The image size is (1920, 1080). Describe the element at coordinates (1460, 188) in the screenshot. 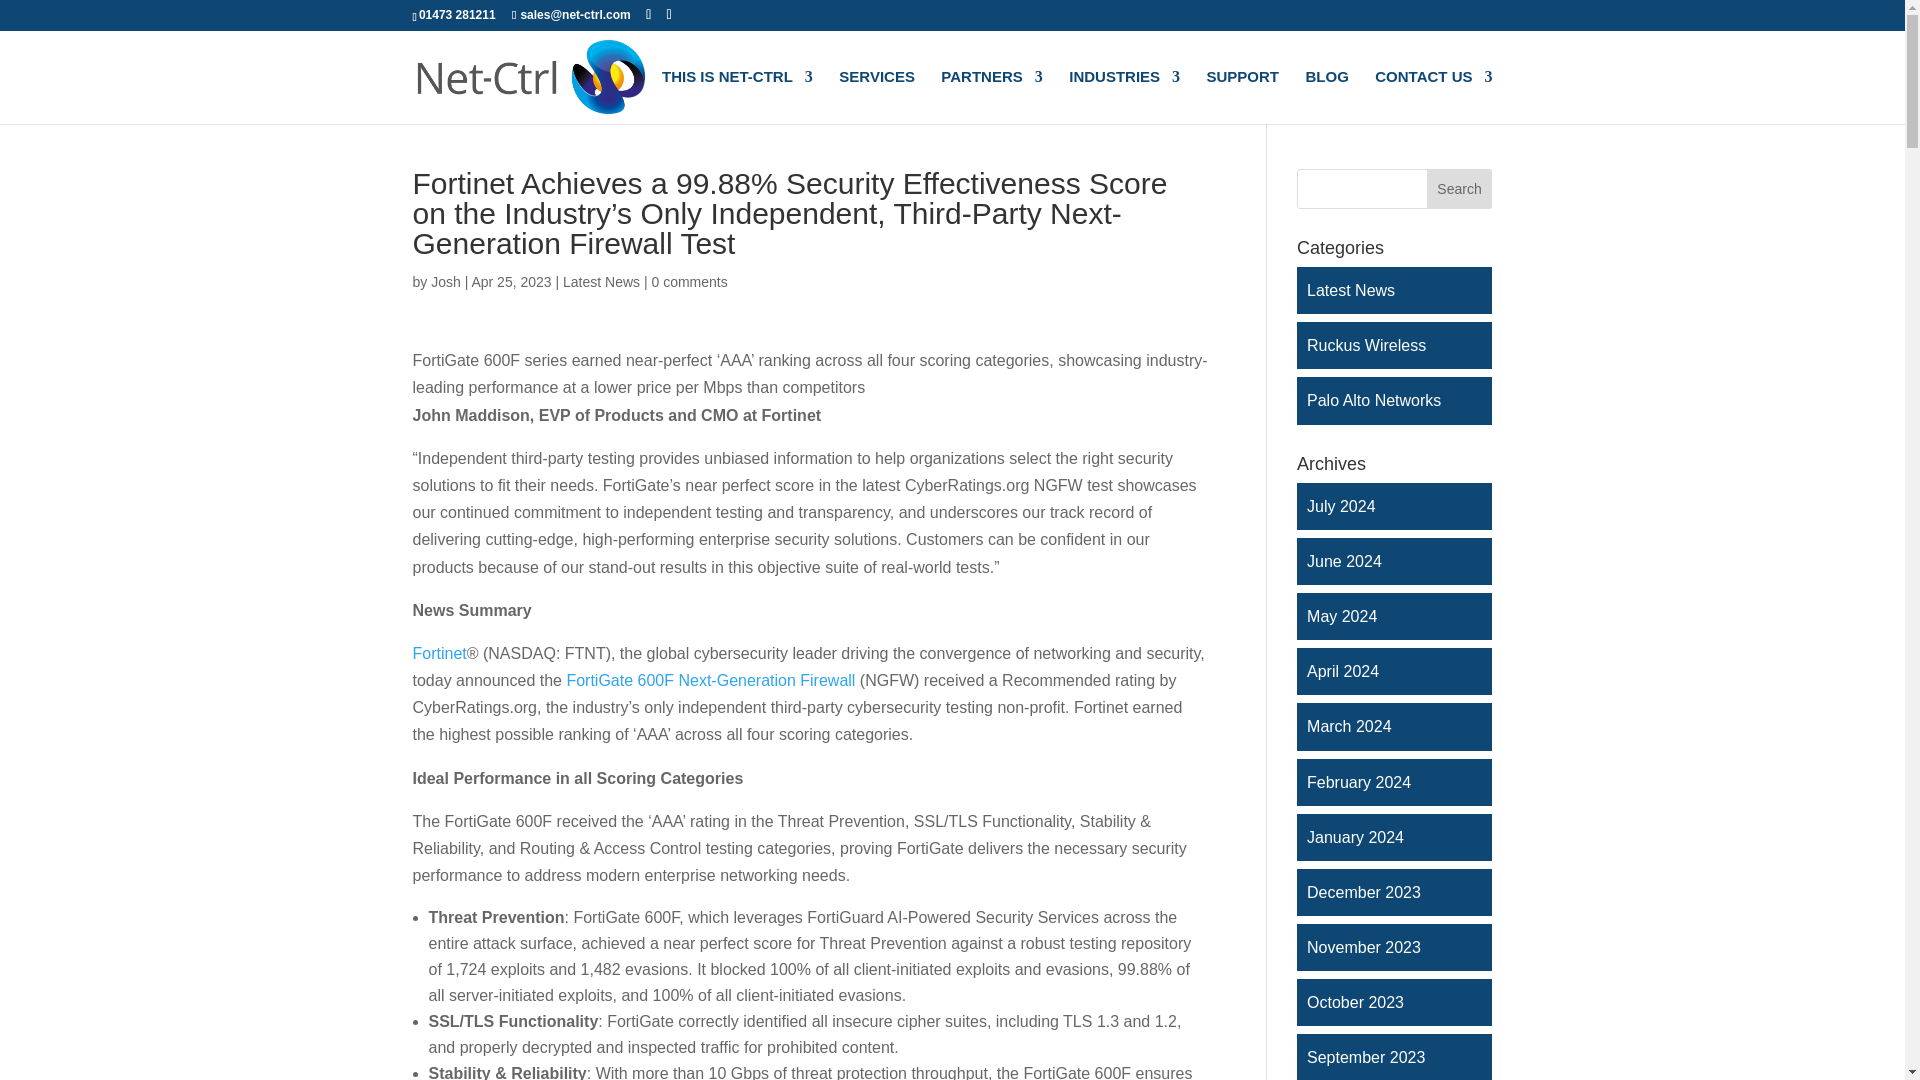

I see `Search` at that location.